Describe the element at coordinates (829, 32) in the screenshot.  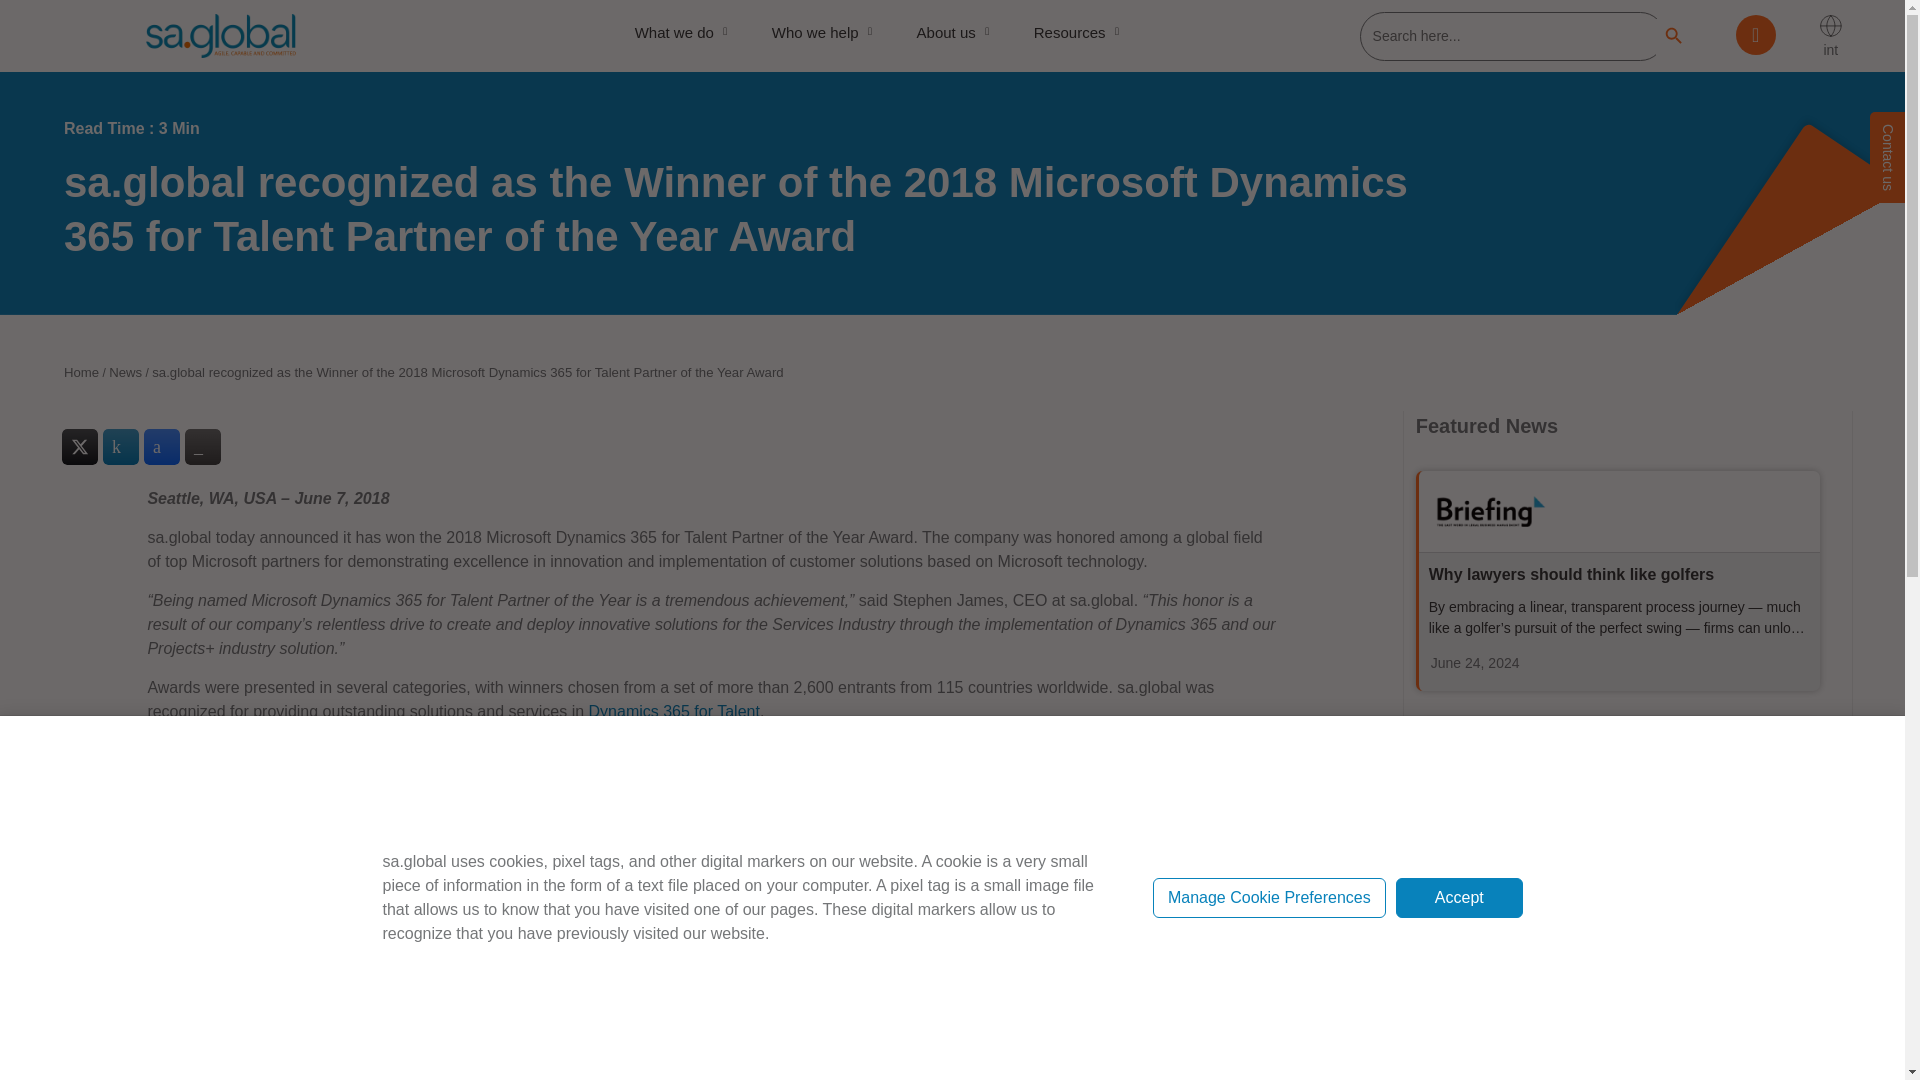
I see `Who we help` at that location.